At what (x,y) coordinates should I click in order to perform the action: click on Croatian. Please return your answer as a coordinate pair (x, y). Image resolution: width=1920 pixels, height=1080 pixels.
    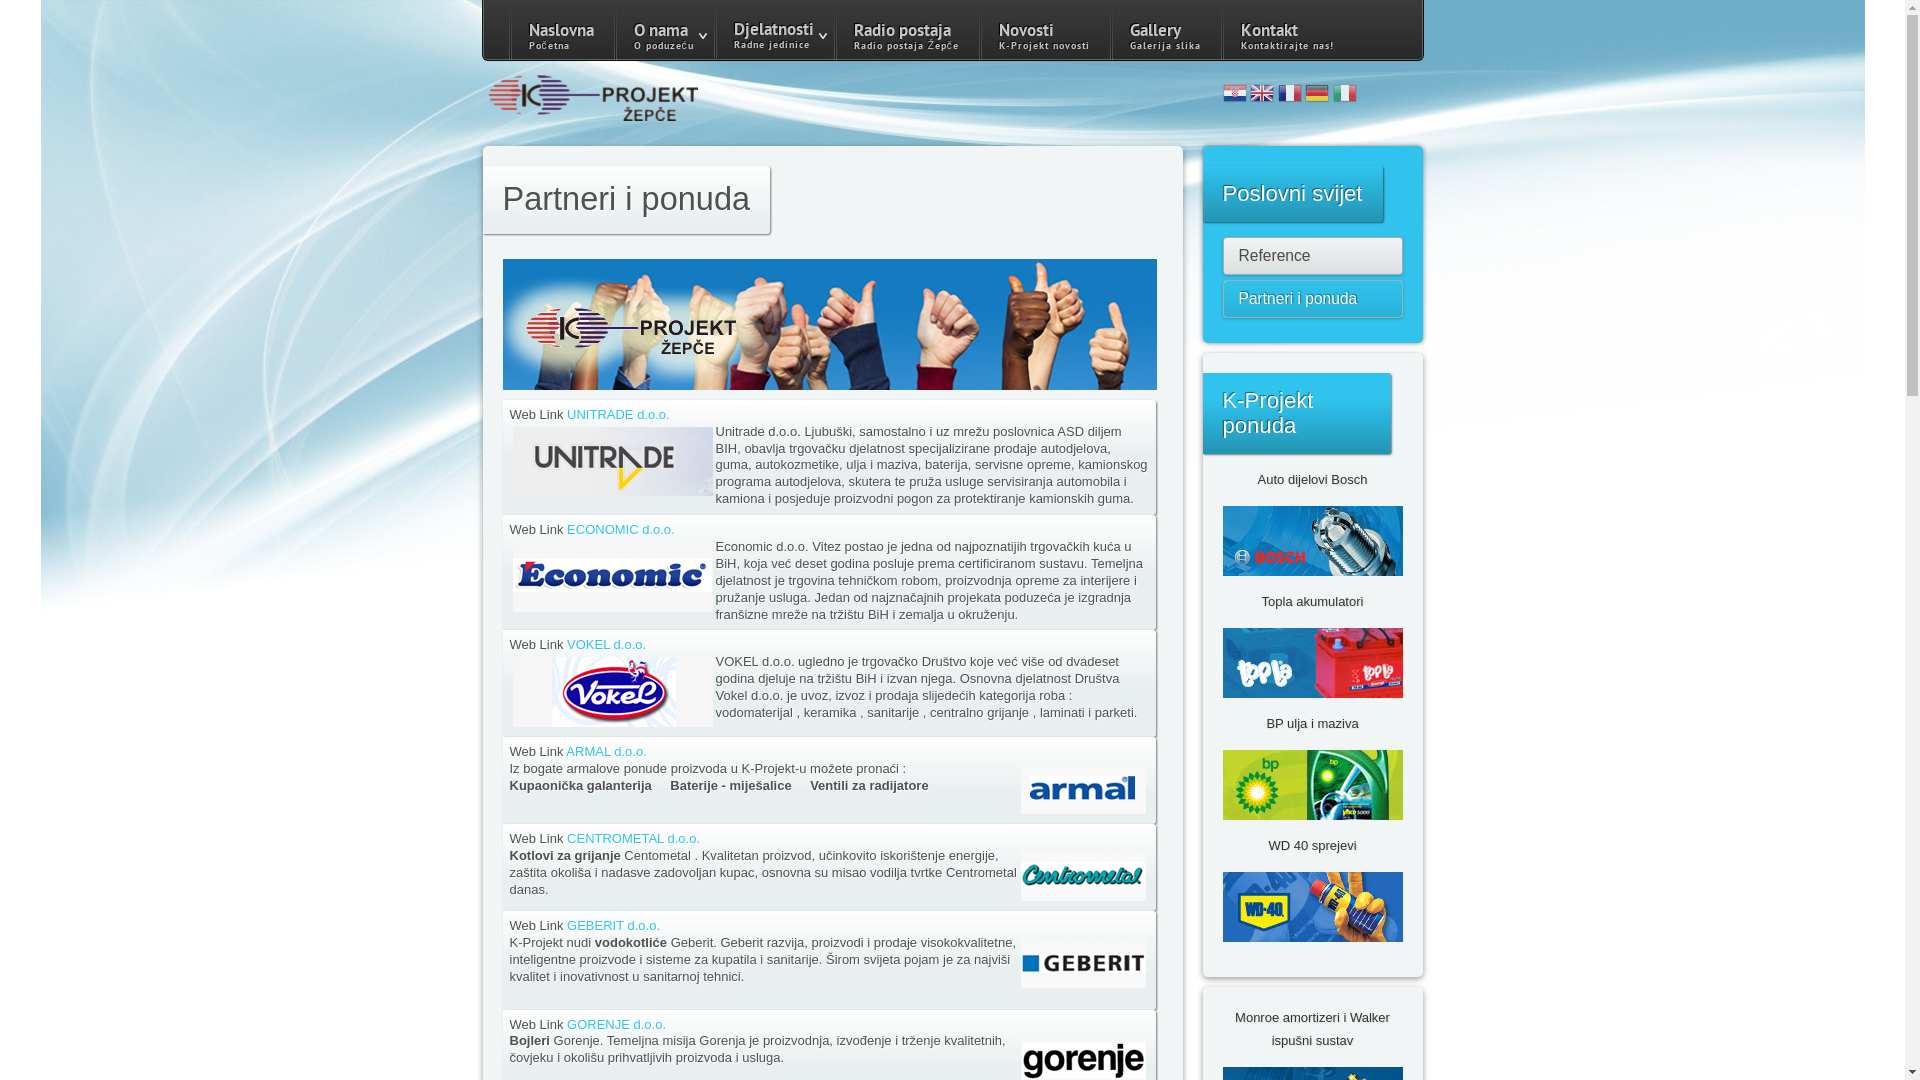
    Looking at the image, I should click on (1234, 96).